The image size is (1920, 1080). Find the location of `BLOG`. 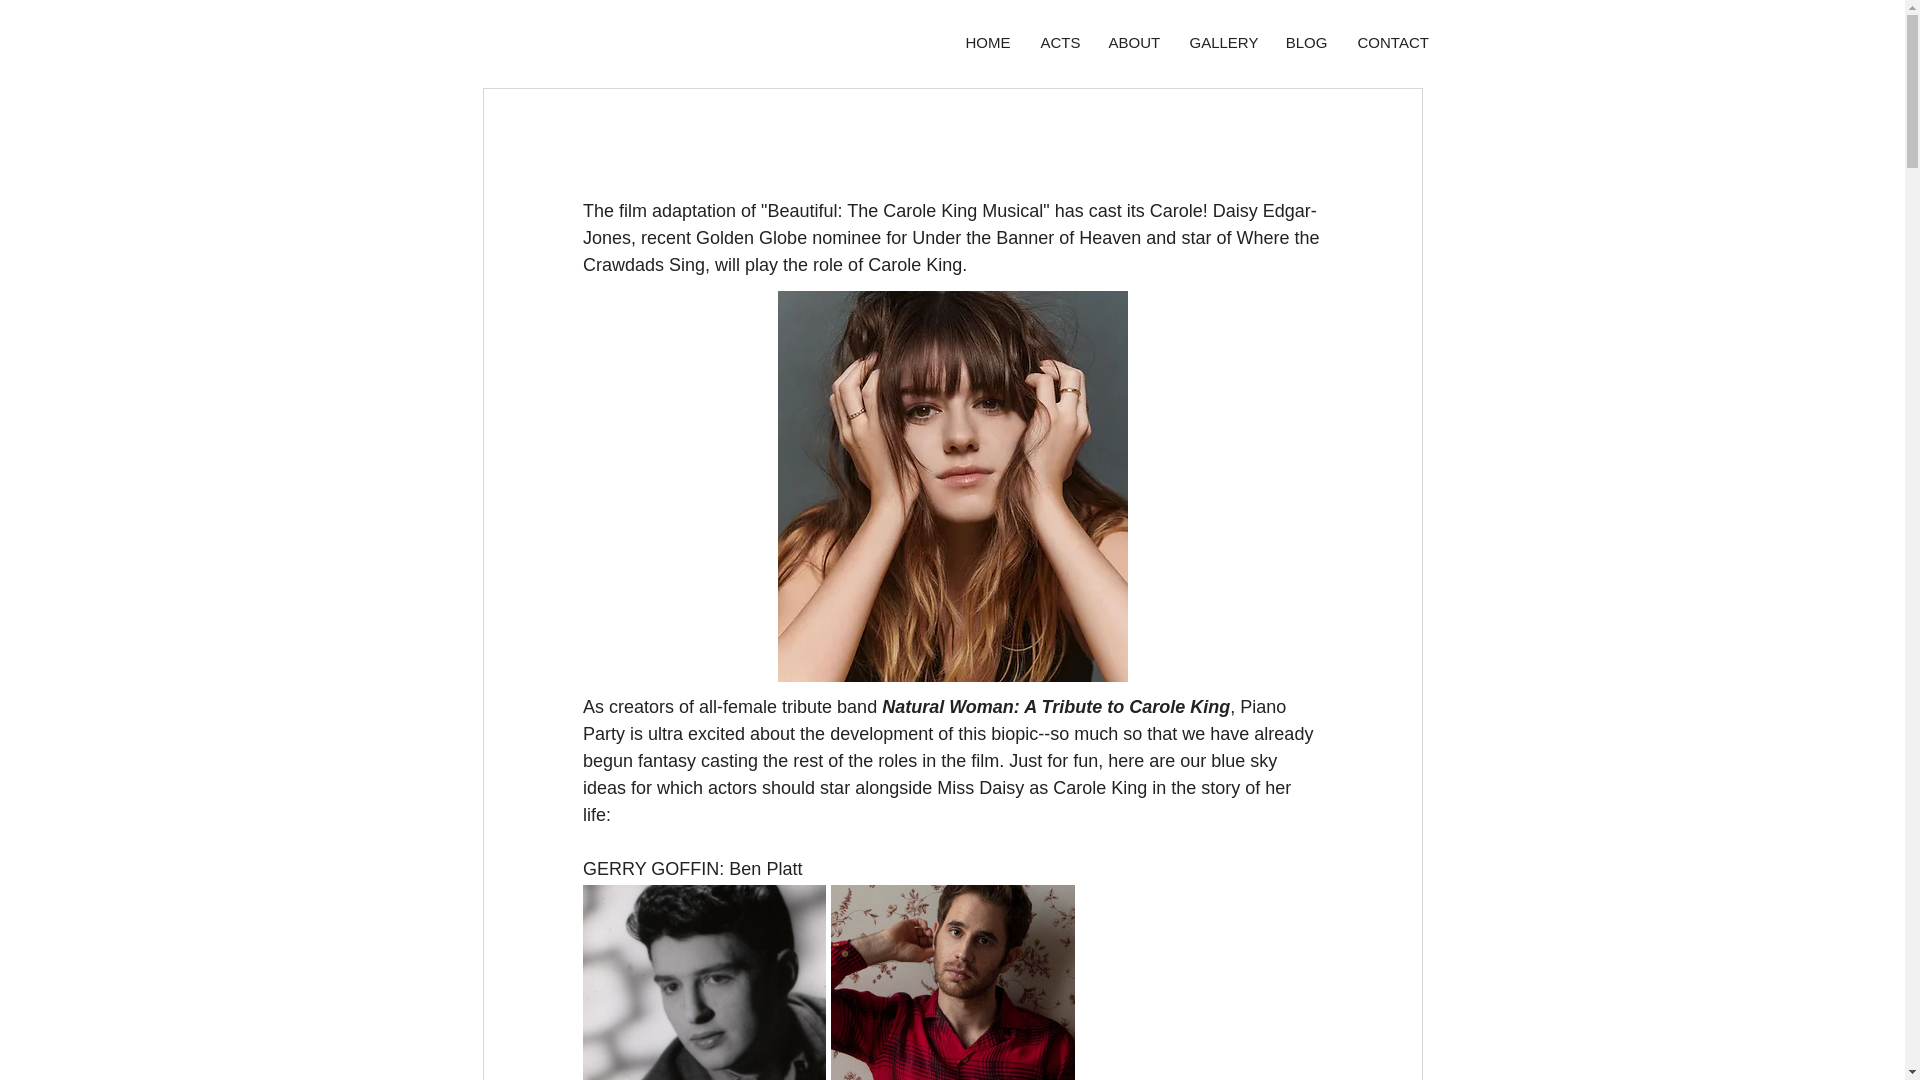

BLOG is located at coordinates (1306, 42).